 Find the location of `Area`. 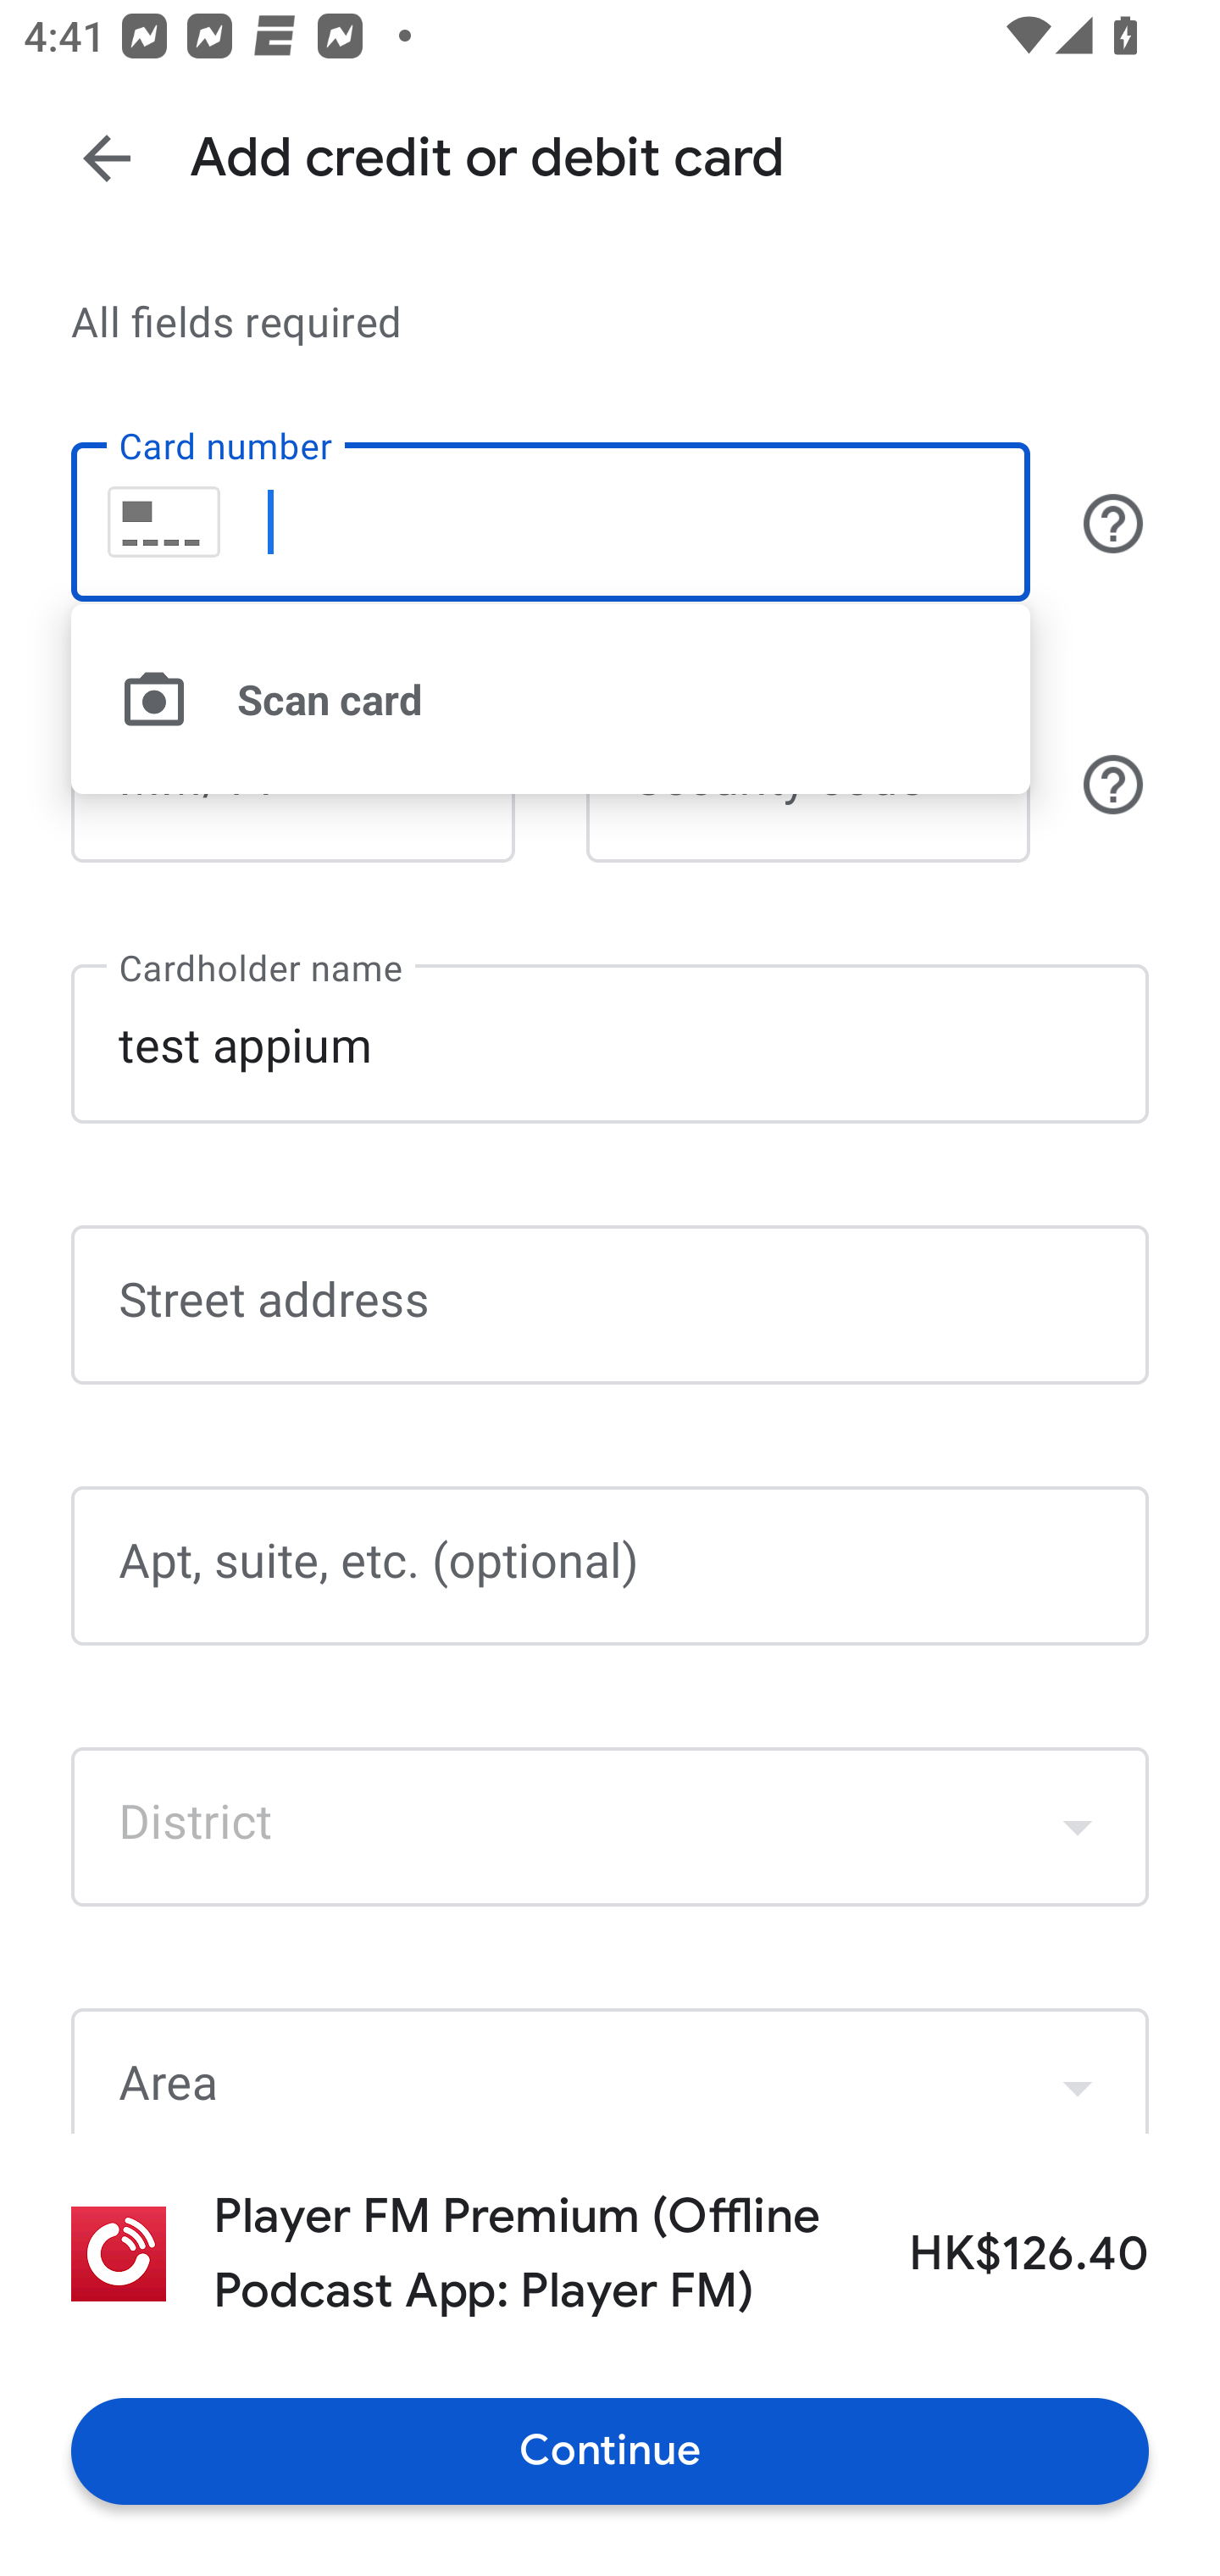

Area is located at coordinates (610, 2071).